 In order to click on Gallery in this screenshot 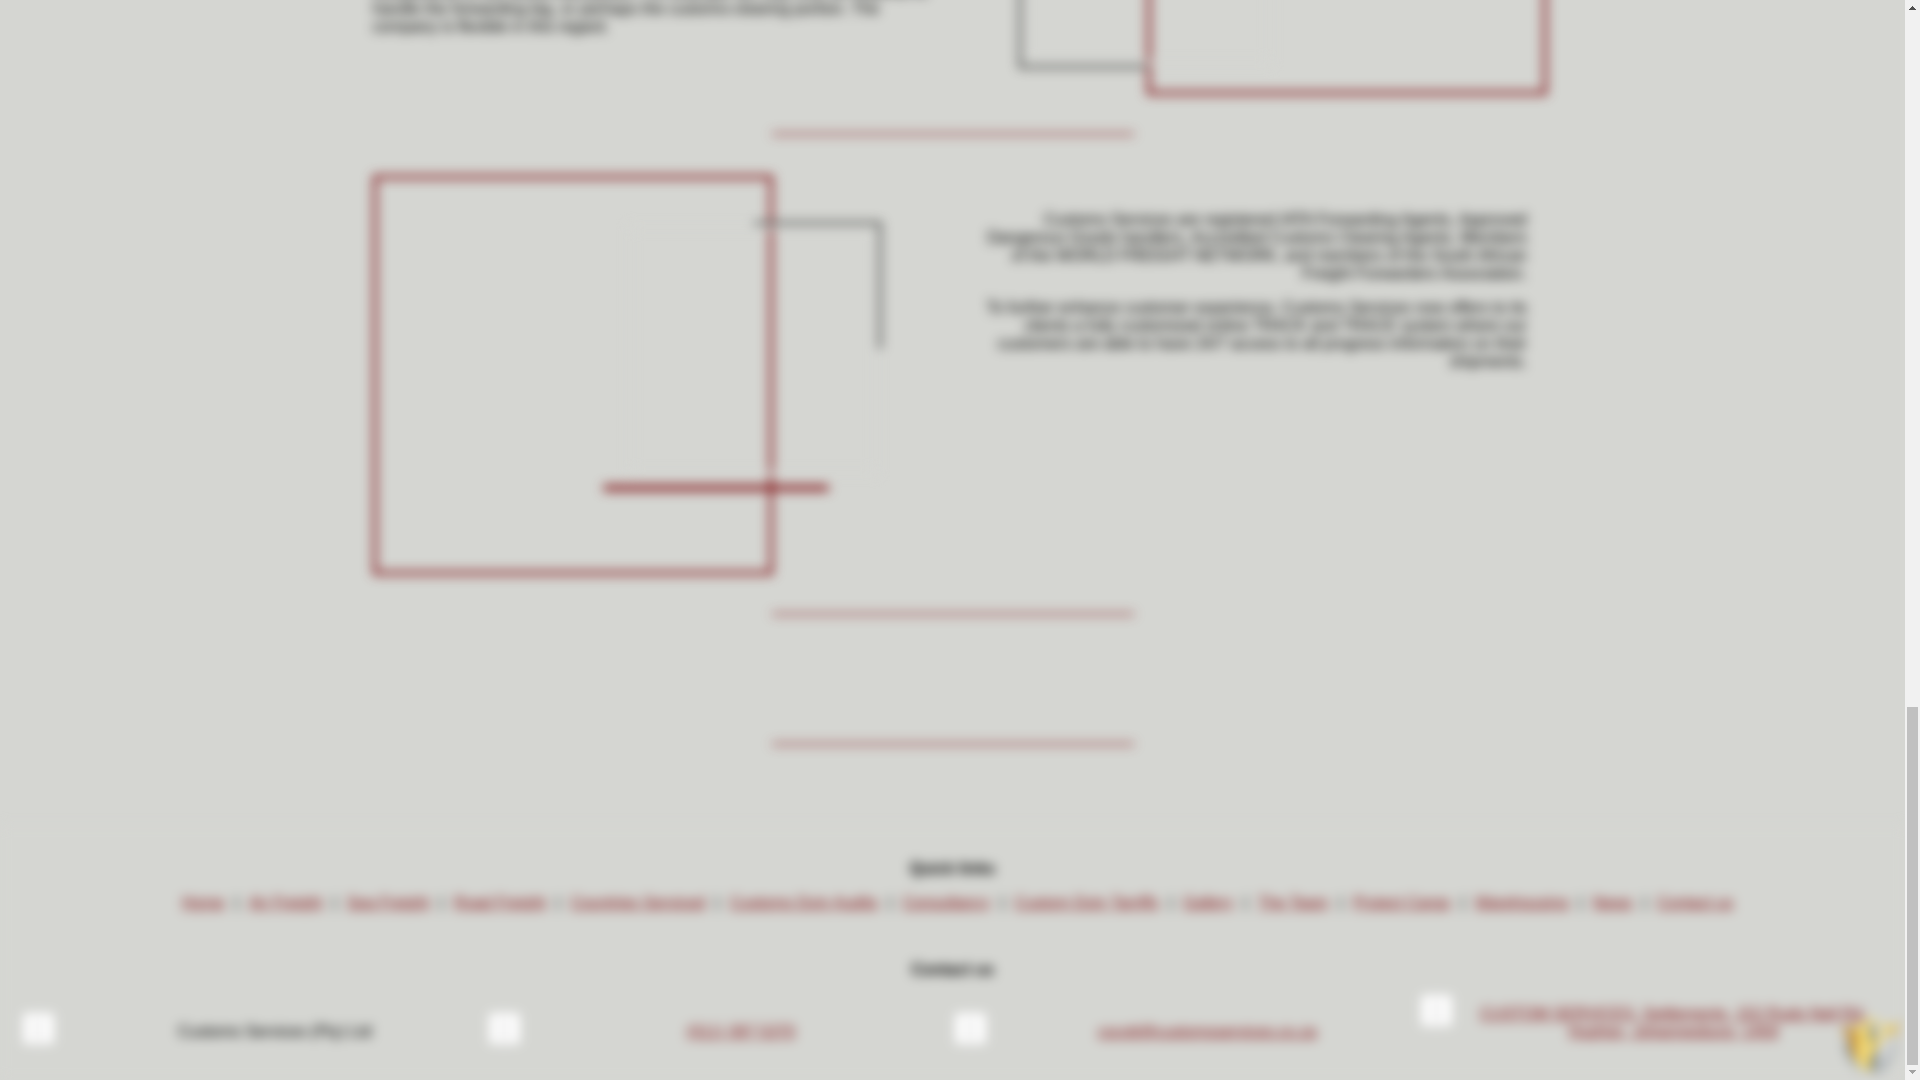, I will do `click(1208, 902)`.